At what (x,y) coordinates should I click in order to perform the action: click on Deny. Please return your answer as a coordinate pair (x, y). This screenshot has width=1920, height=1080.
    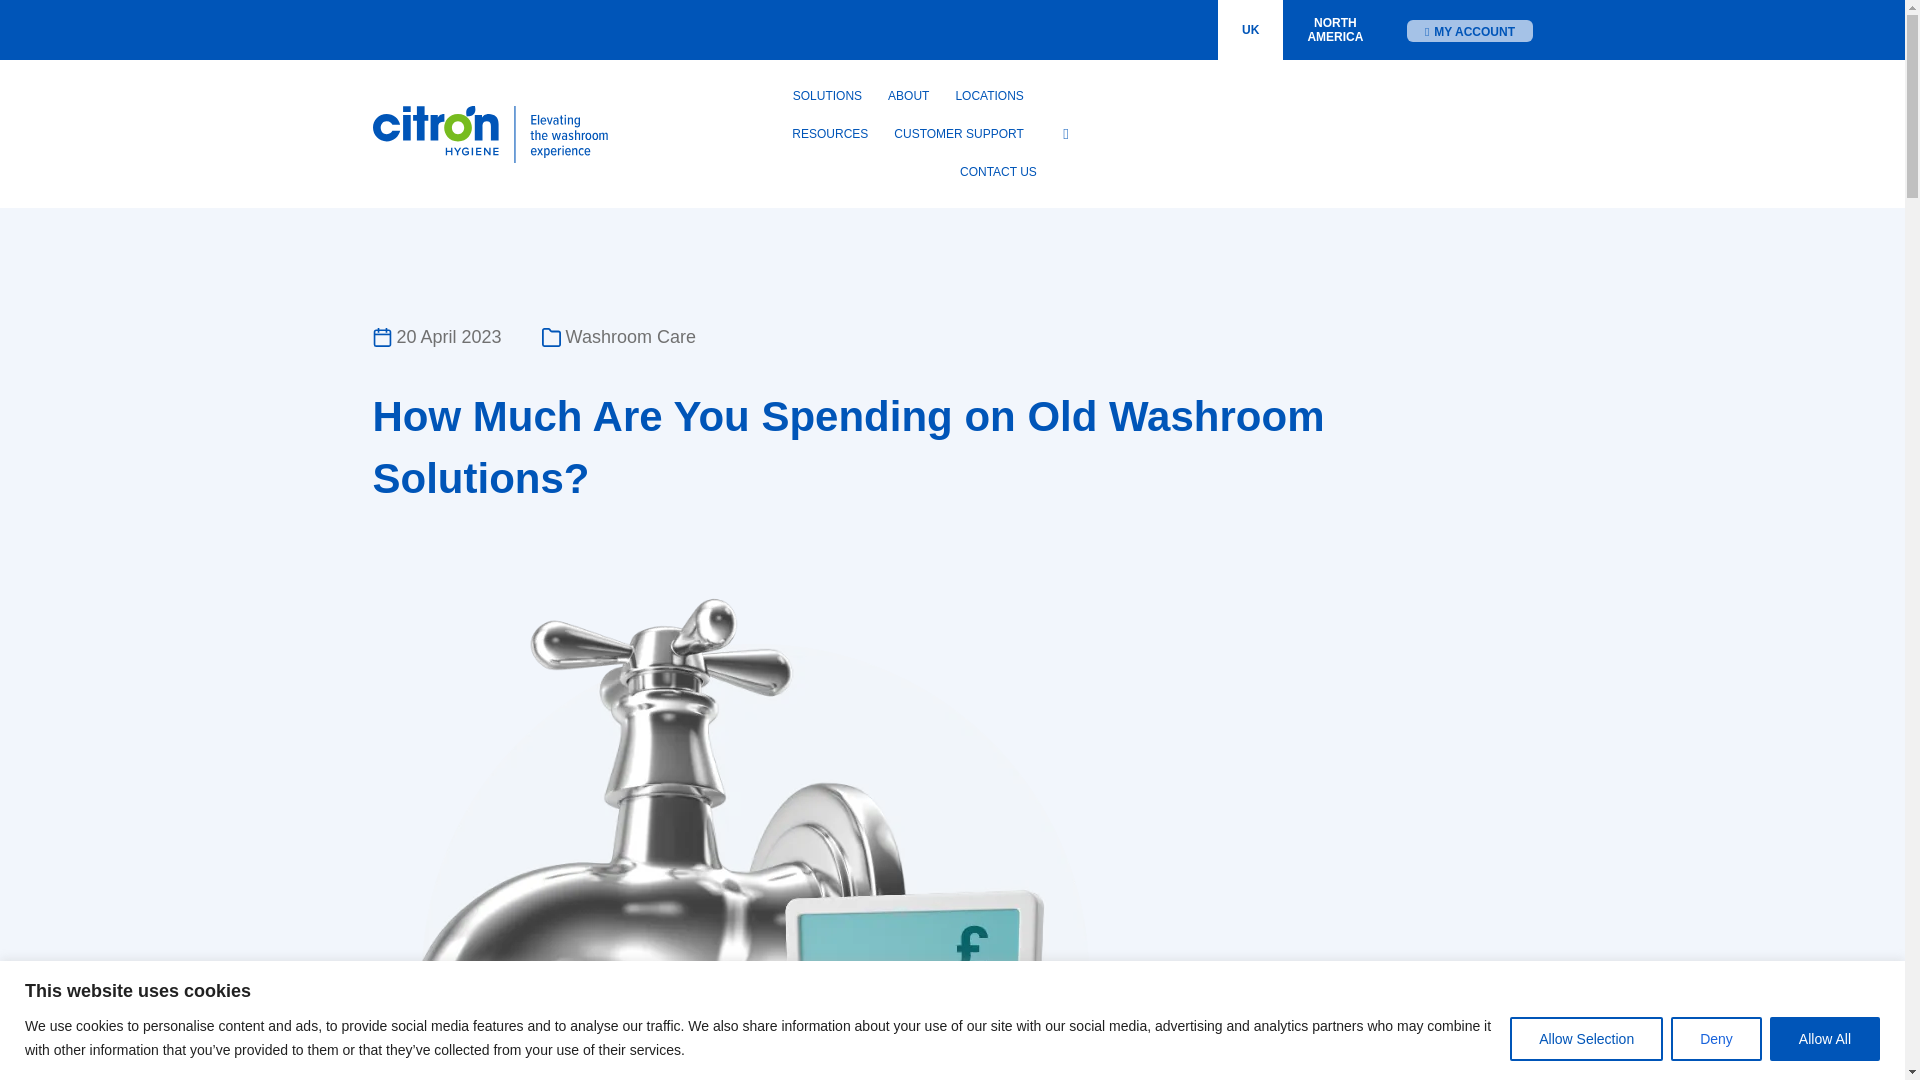
    Looking at the image, I should click on (827, 95).